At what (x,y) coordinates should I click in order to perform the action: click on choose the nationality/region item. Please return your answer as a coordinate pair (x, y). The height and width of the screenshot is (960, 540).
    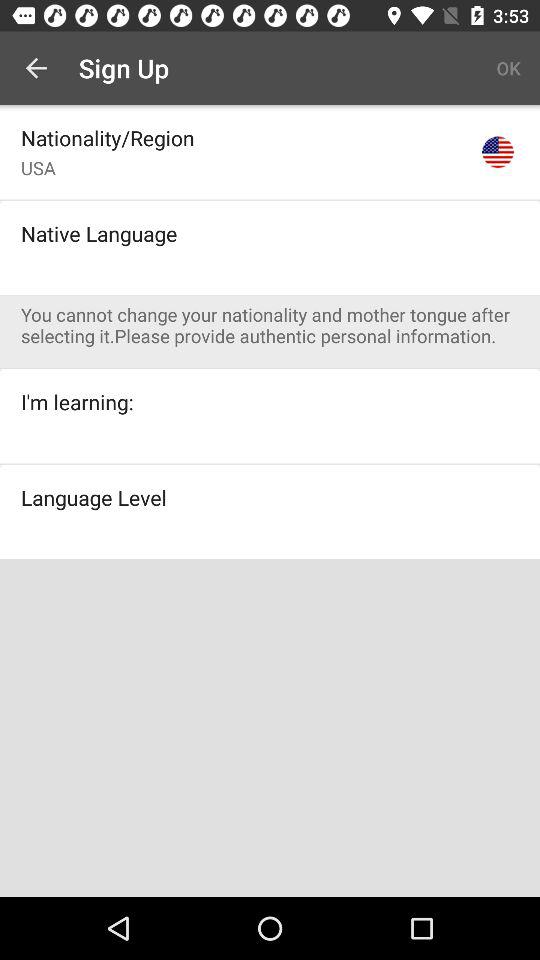
    Looking at the image, I should click on (108, 138).